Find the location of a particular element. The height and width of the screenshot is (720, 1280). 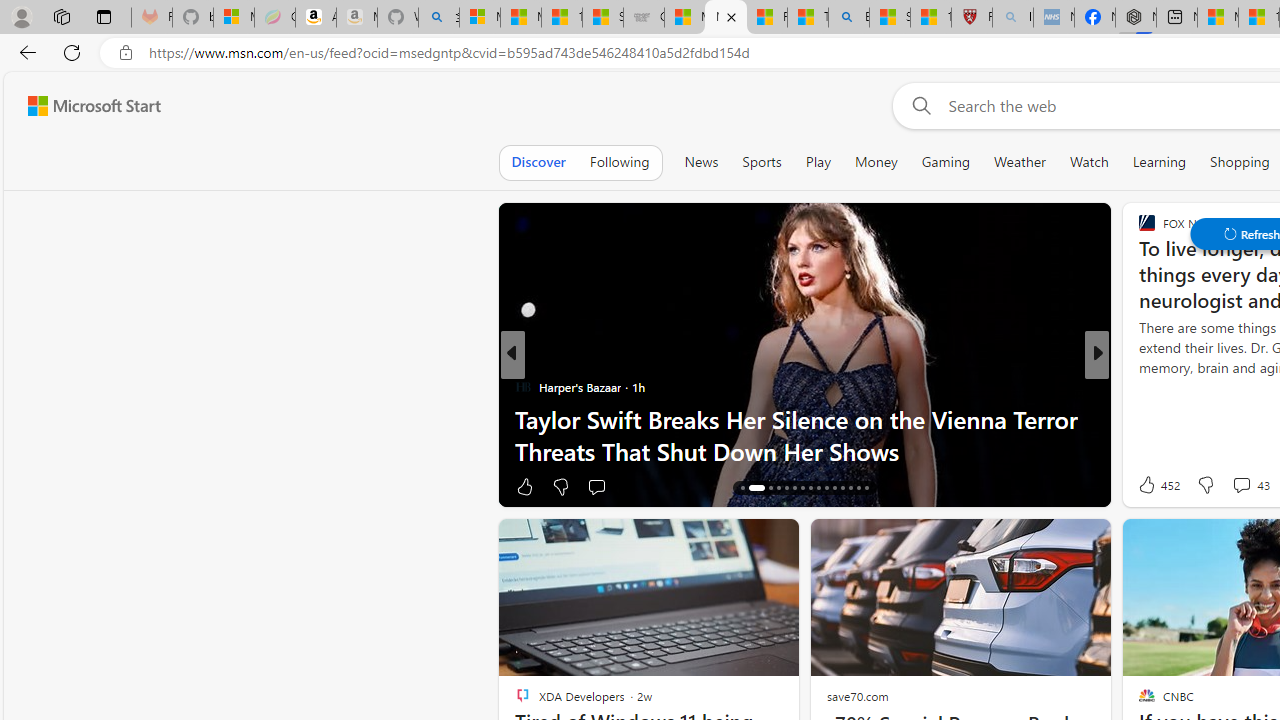

Robert H. Shmerling, MD - Harvard Health is located at coordinates (972, 18).